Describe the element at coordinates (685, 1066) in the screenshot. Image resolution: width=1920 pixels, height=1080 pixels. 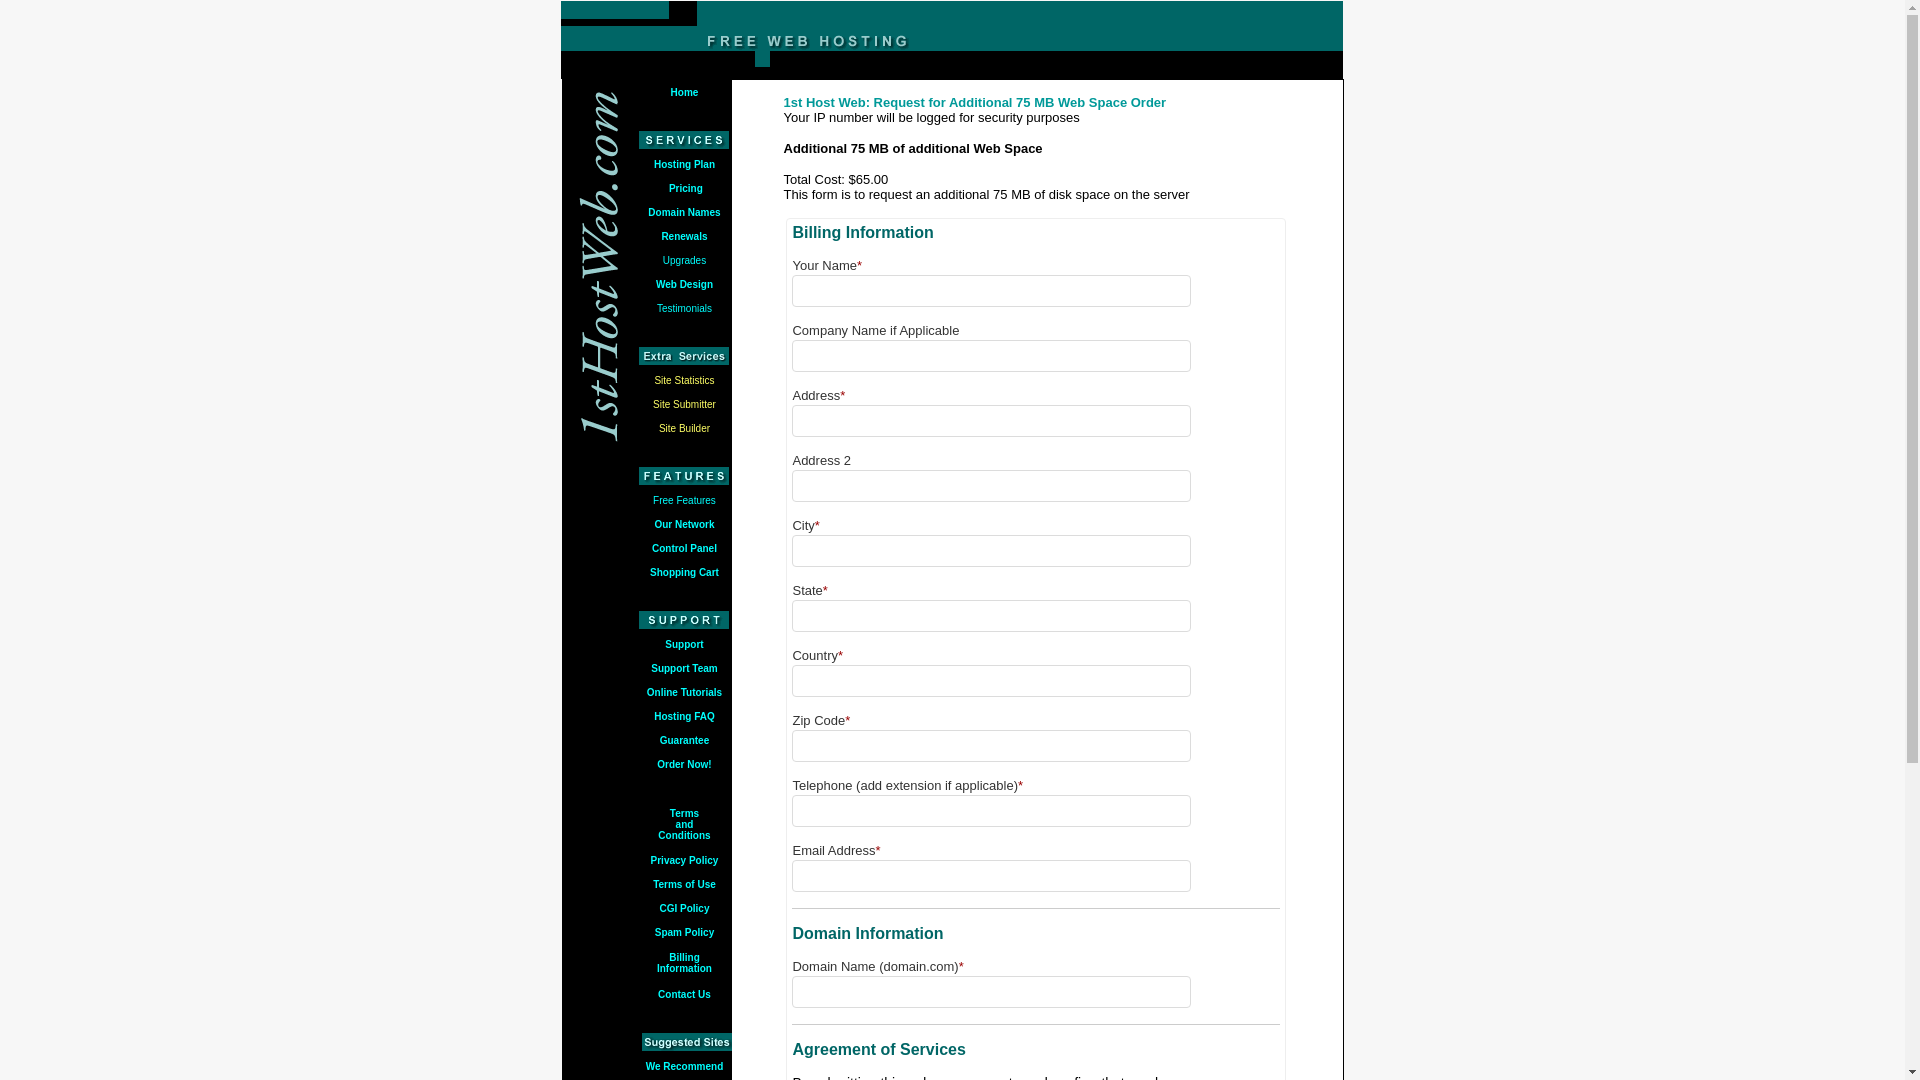
I see `We Recommend` at that location.